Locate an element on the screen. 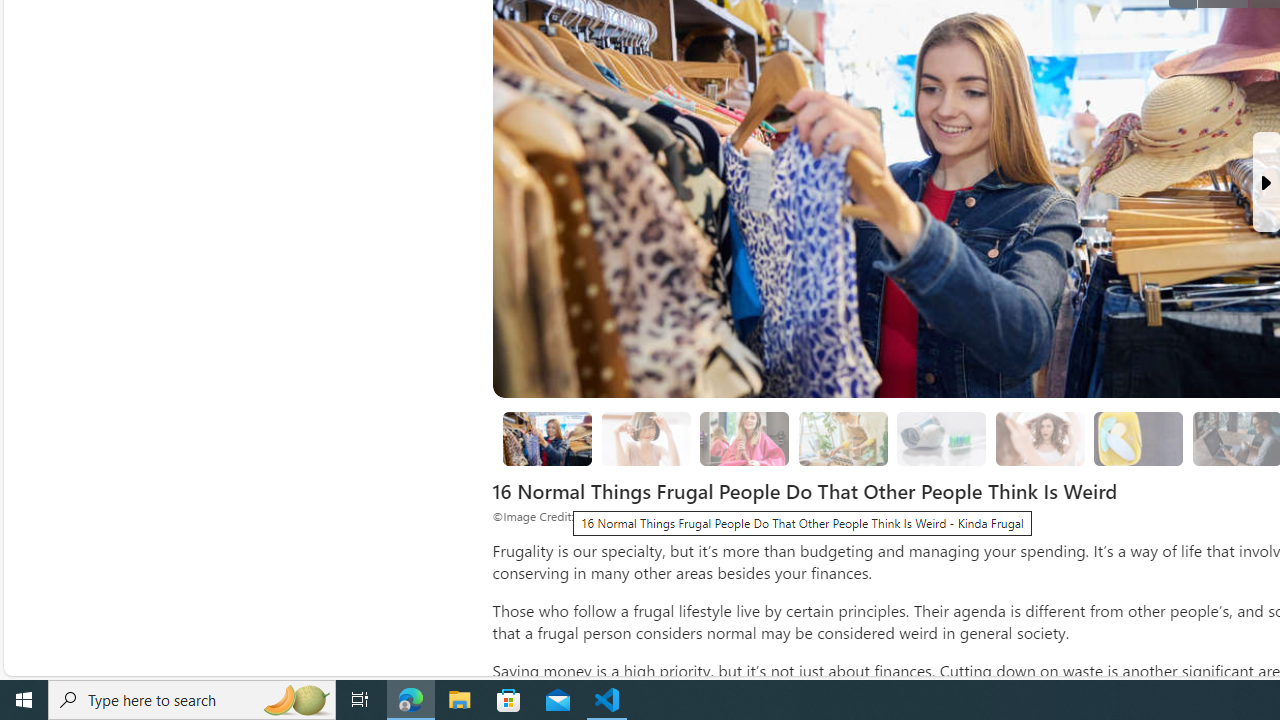  3. Growing From Seeds is located at coordinates (842, 438).